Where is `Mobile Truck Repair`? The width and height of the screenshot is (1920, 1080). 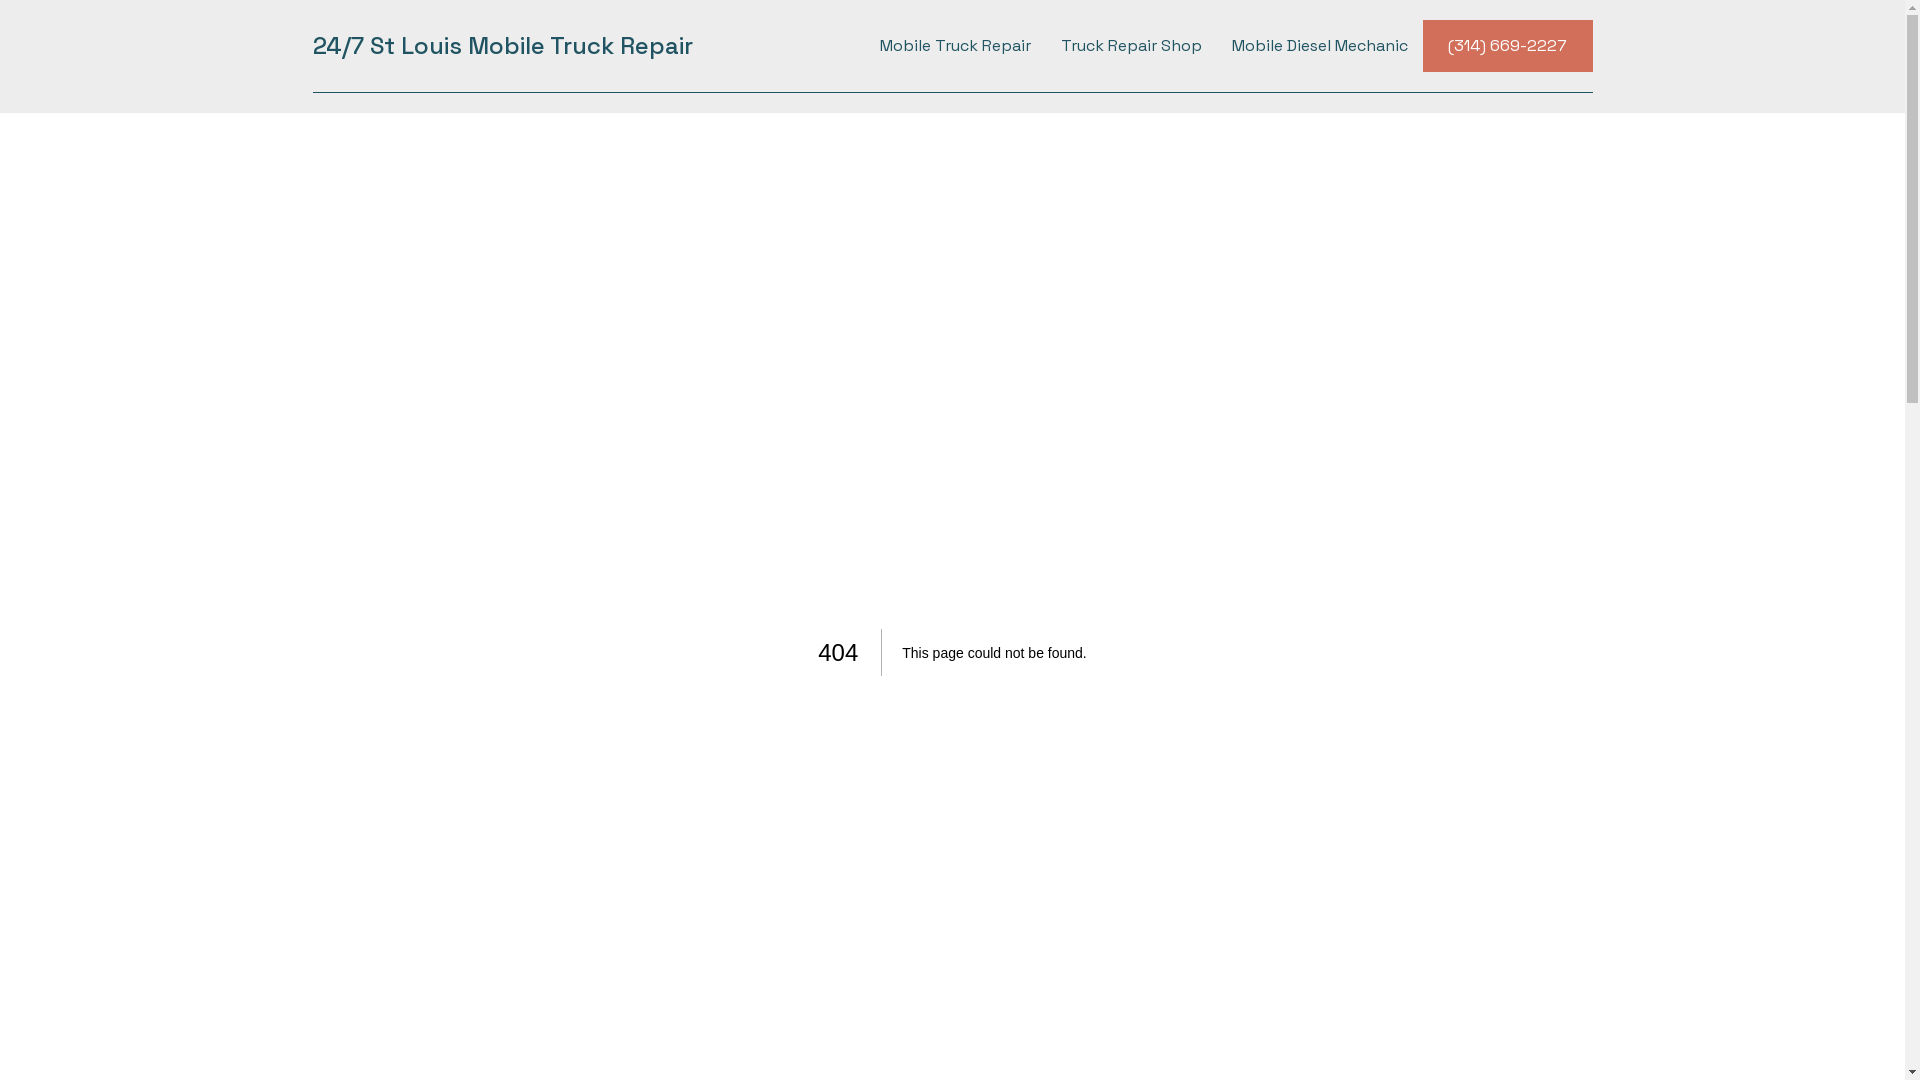 Mobile Truck Repair is located at coordinates (954, 46).